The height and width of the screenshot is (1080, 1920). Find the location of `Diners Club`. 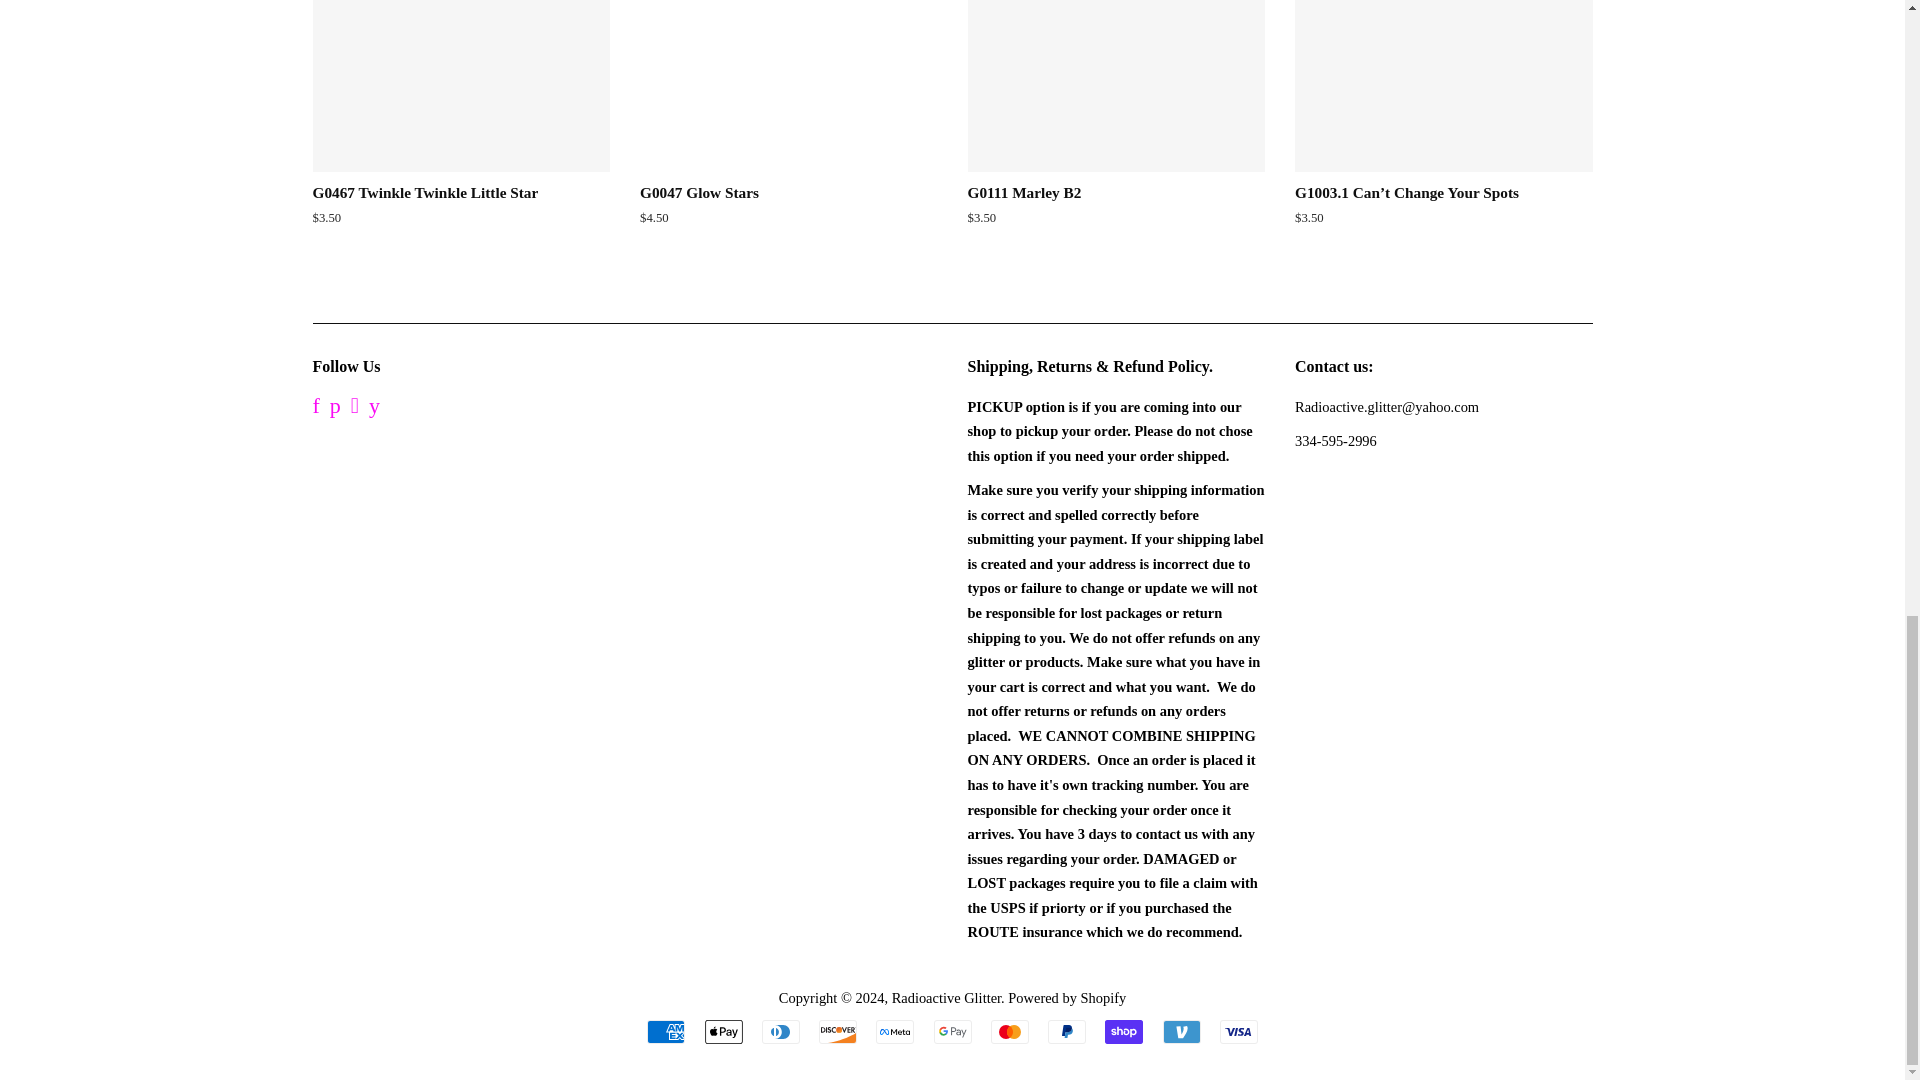

Diners Club is located at coordinates (781, 1032).